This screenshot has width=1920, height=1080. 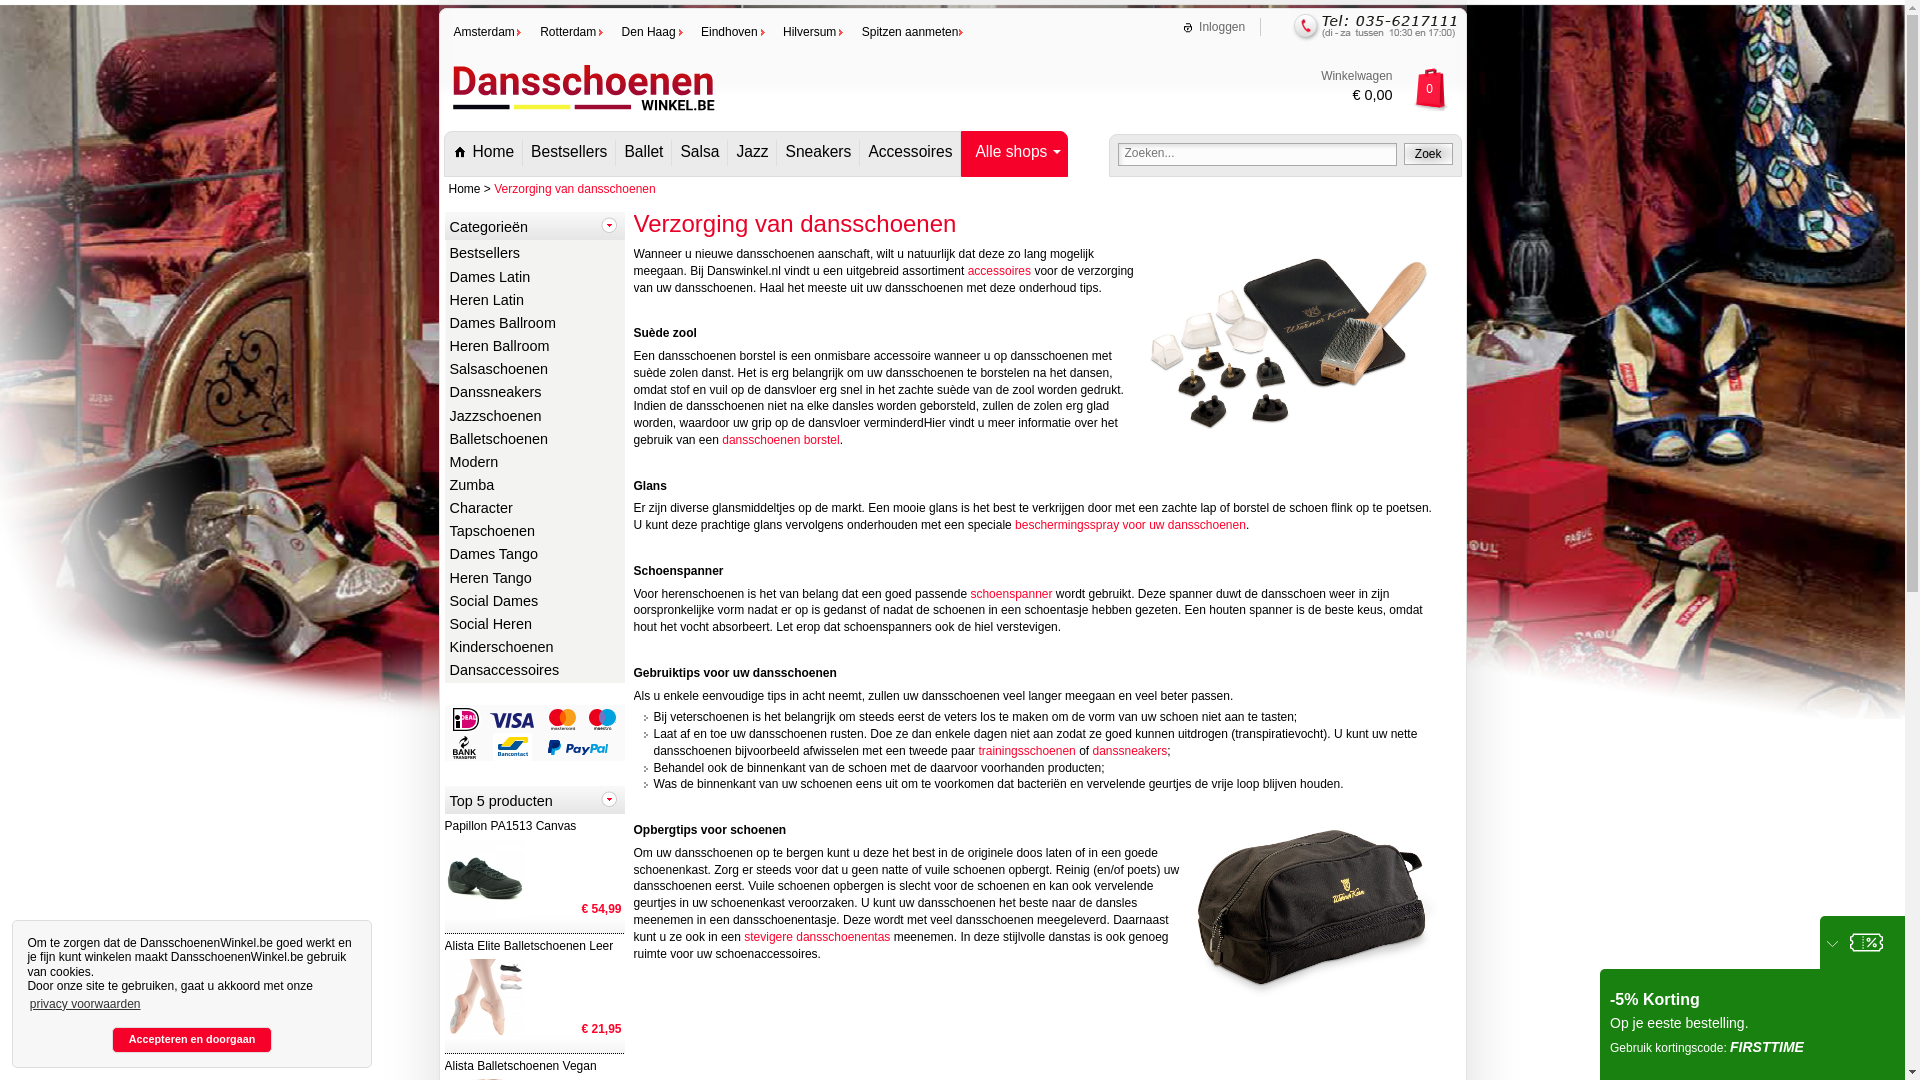 What do you see at coordinates (534, 370) in the screenshot?
I see `Salsaschoenen` at bounding box center [534, 370].